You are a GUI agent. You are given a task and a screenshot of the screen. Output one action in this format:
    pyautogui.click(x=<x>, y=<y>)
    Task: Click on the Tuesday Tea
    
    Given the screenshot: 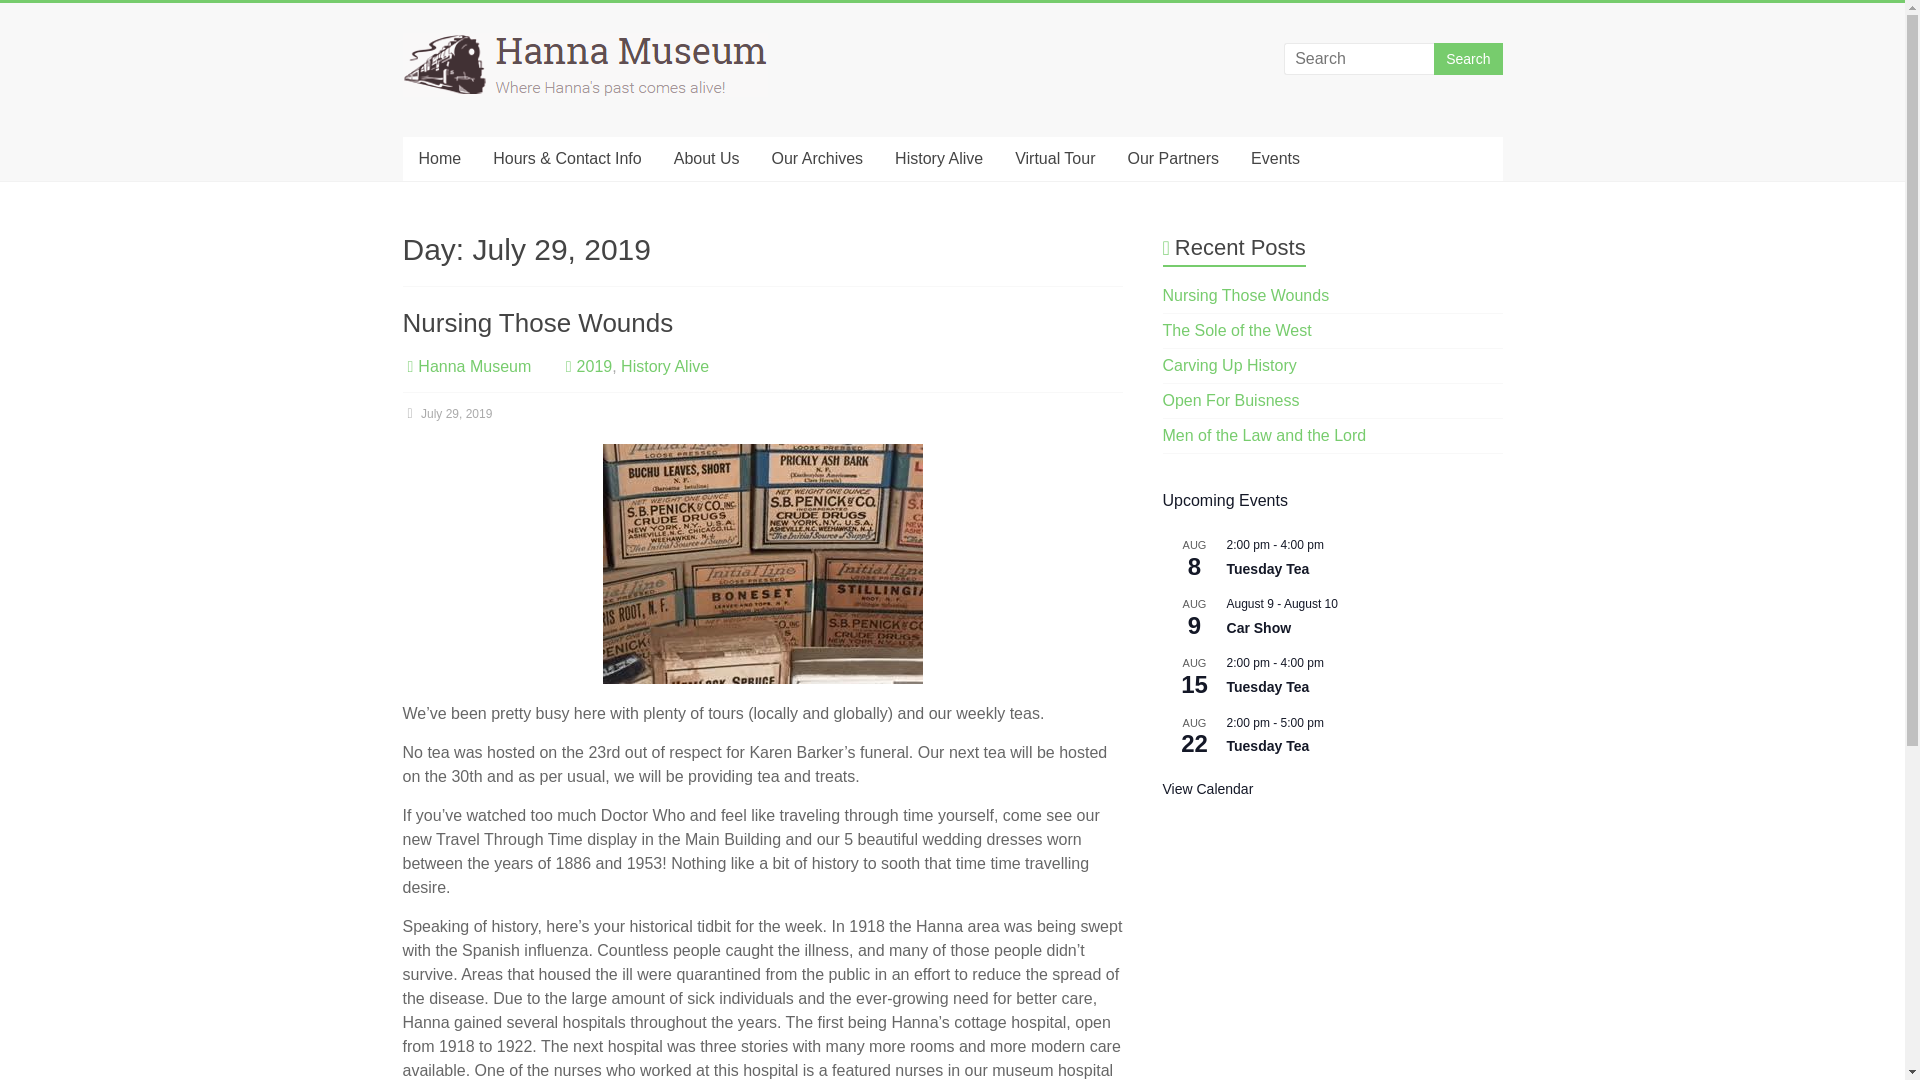 What is the action you would take?
    pyautogui.click(x=1268, y=568)
    